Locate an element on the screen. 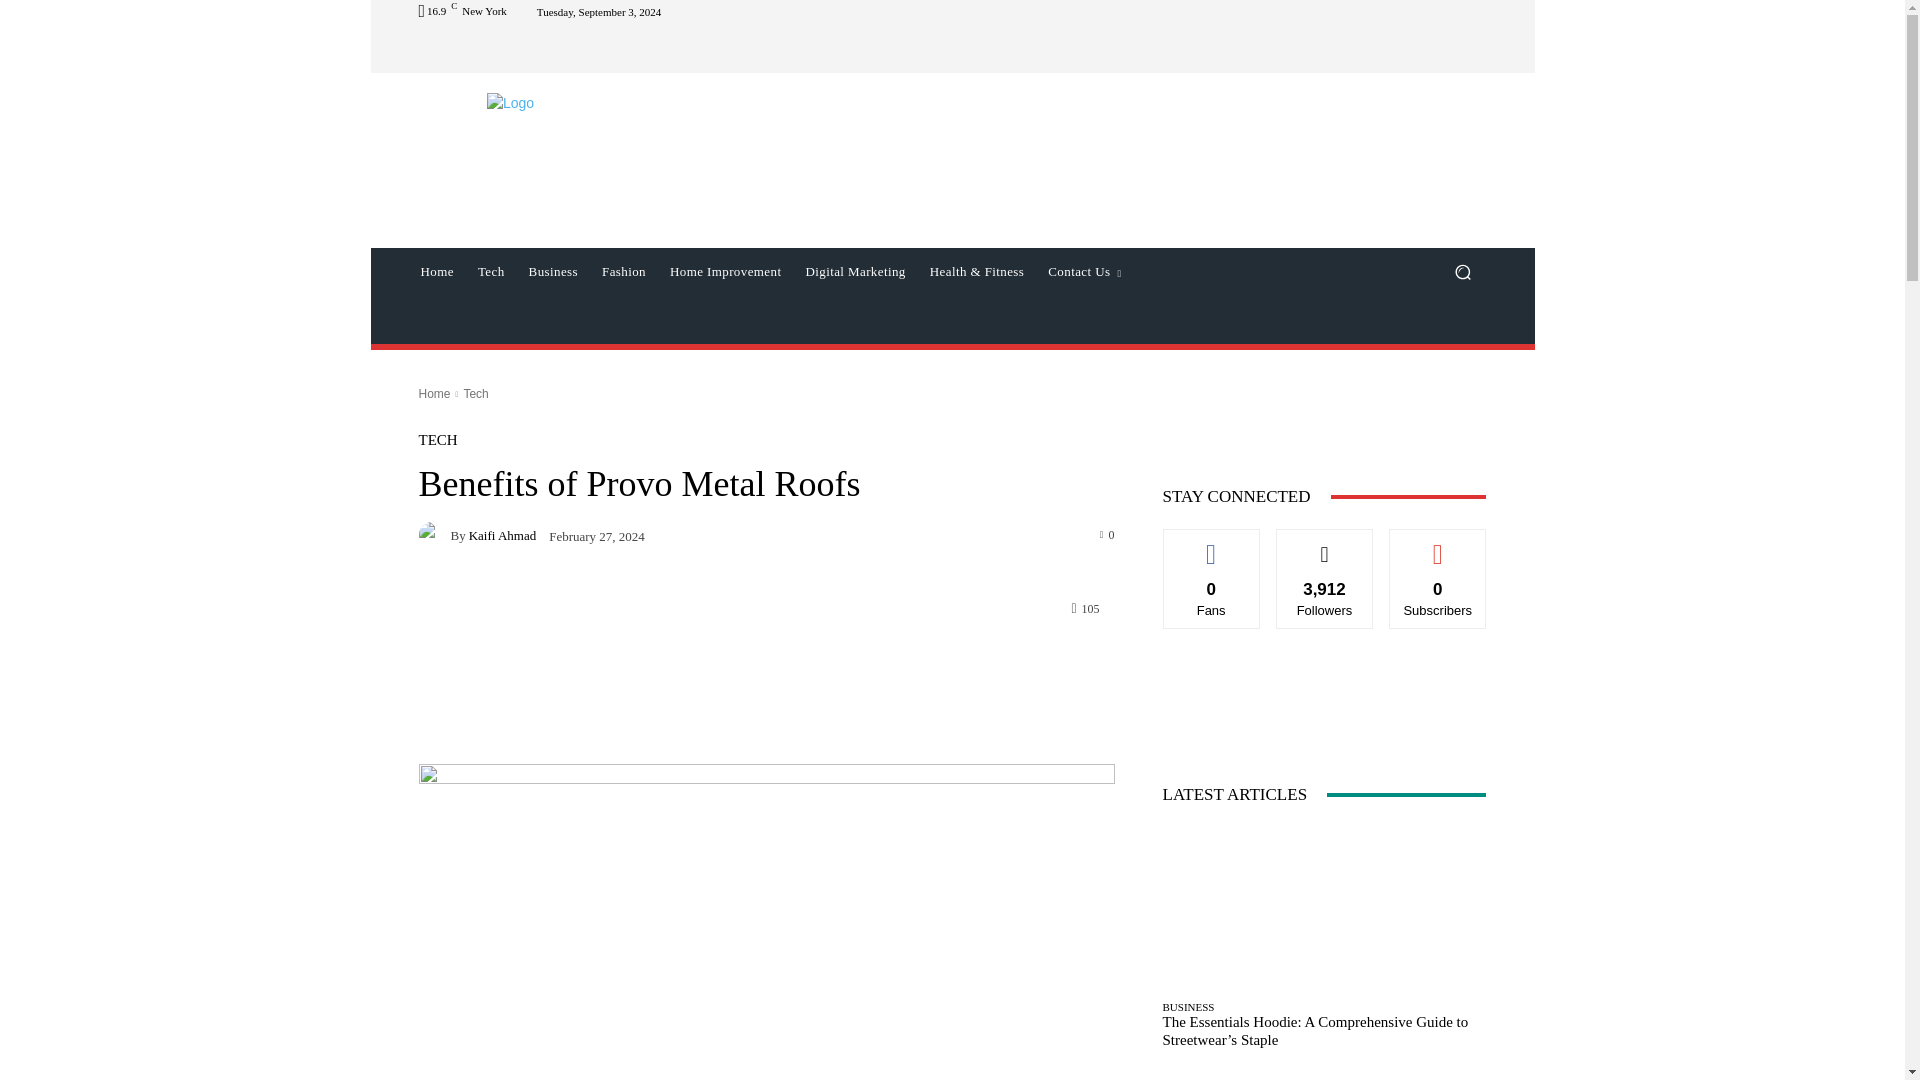  Home is located at coordinates (436, 272).